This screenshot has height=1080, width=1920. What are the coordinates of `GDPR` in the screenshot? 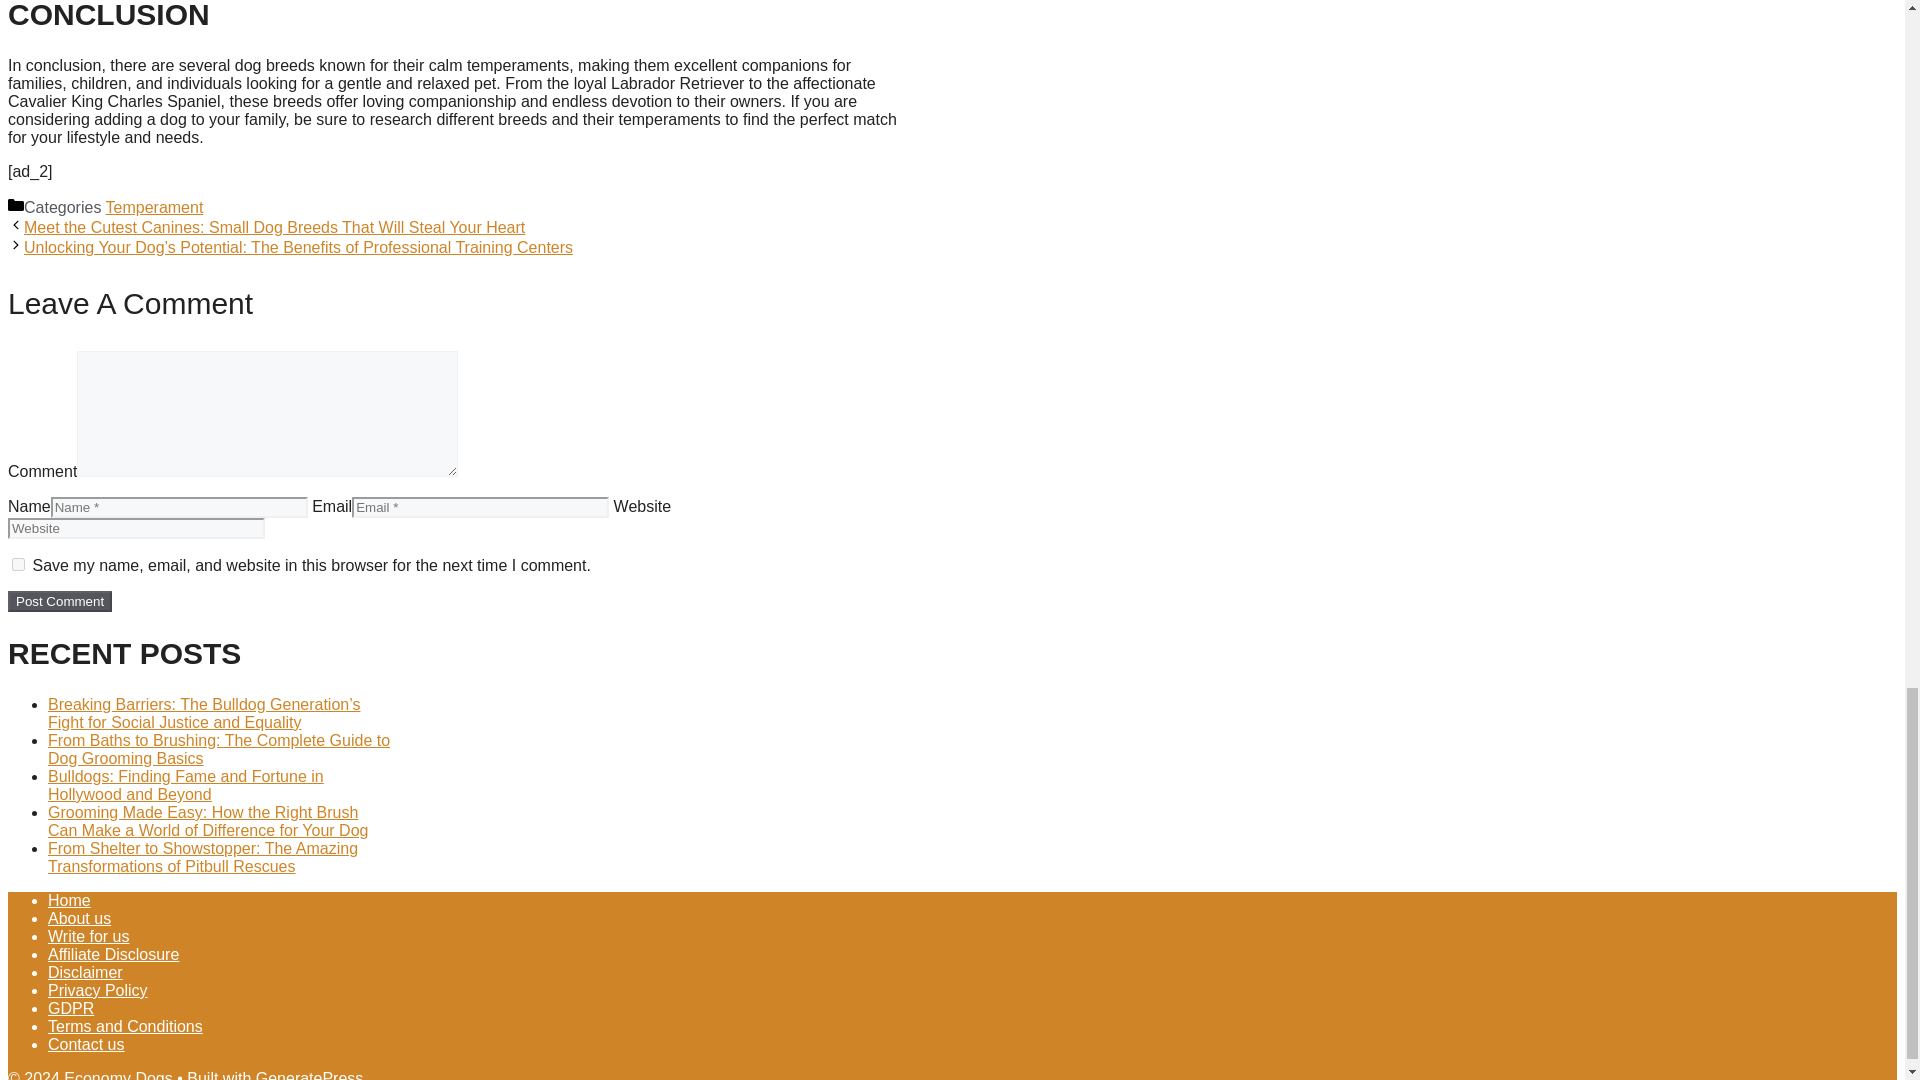 It's located at (71, 1008).